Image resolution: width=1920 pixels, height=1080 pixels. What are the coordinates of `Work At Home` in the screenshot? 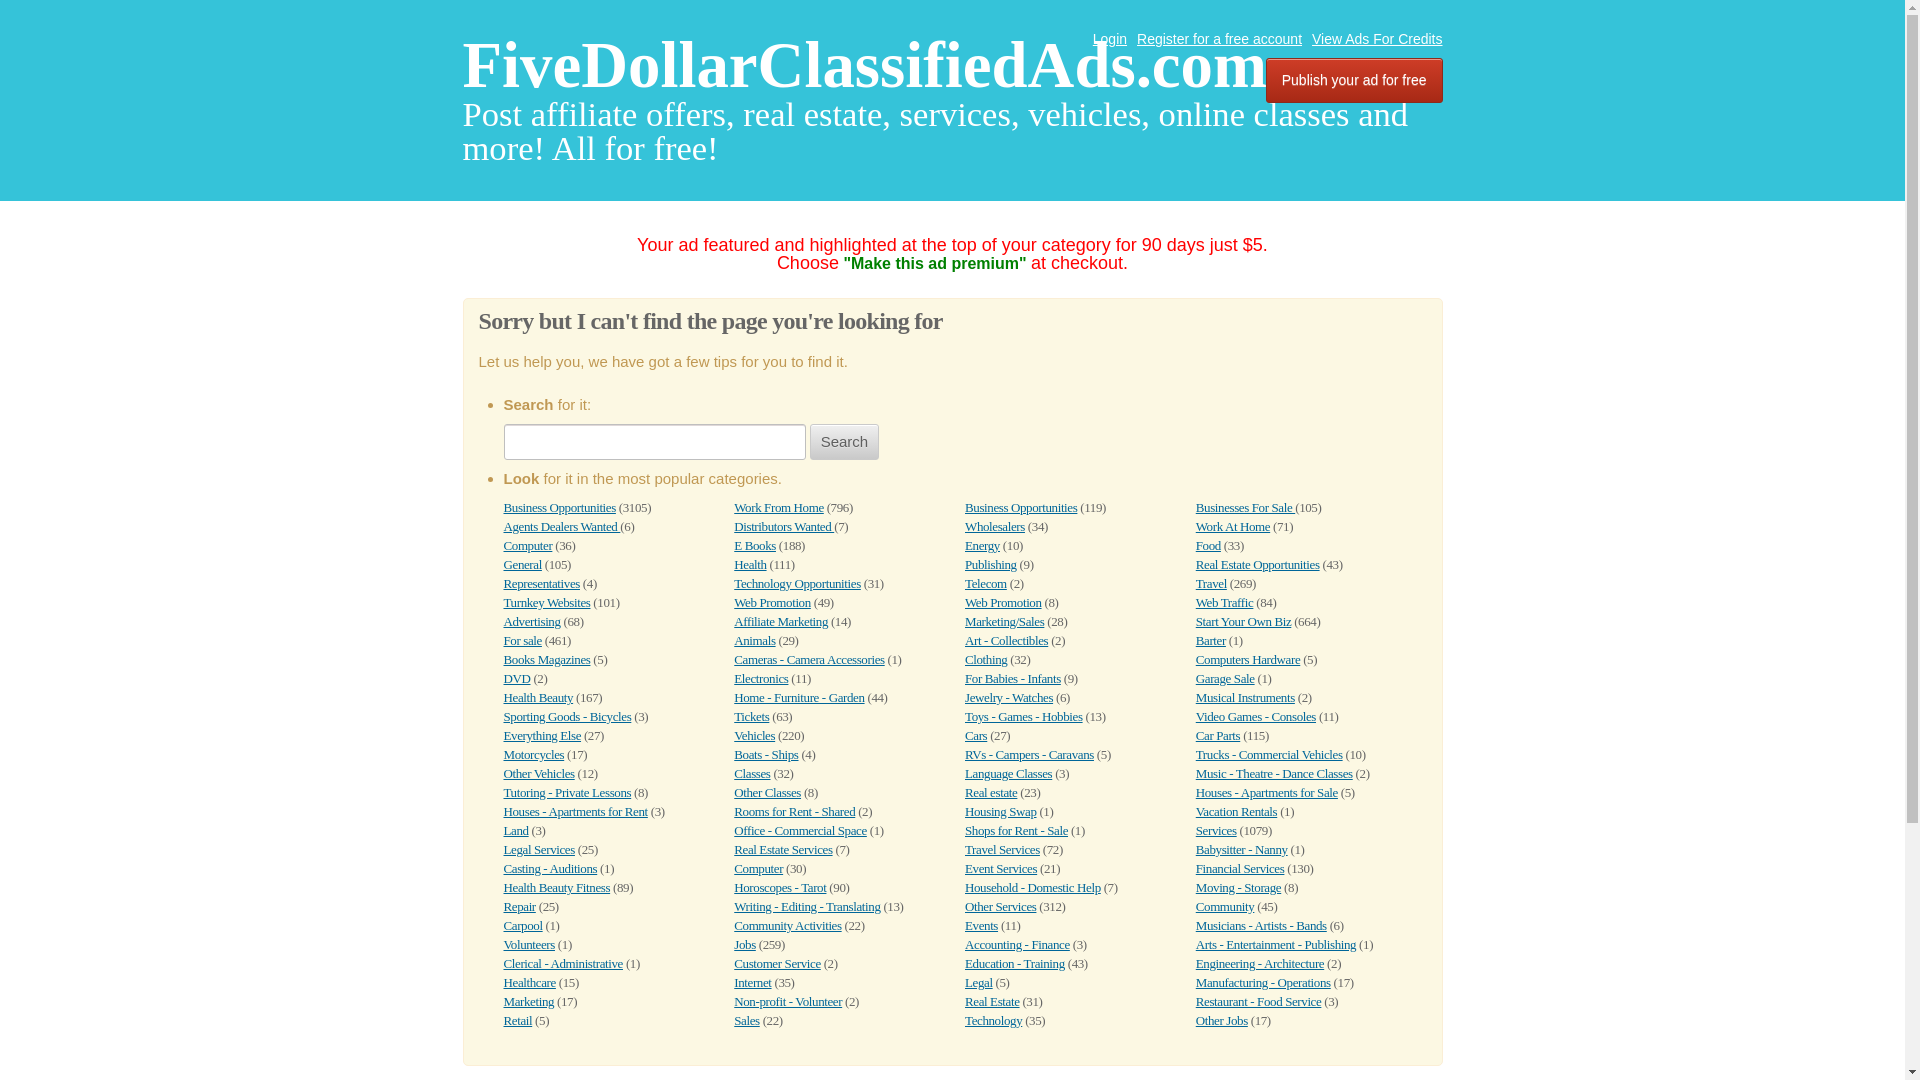 It's located at (1232, 526).